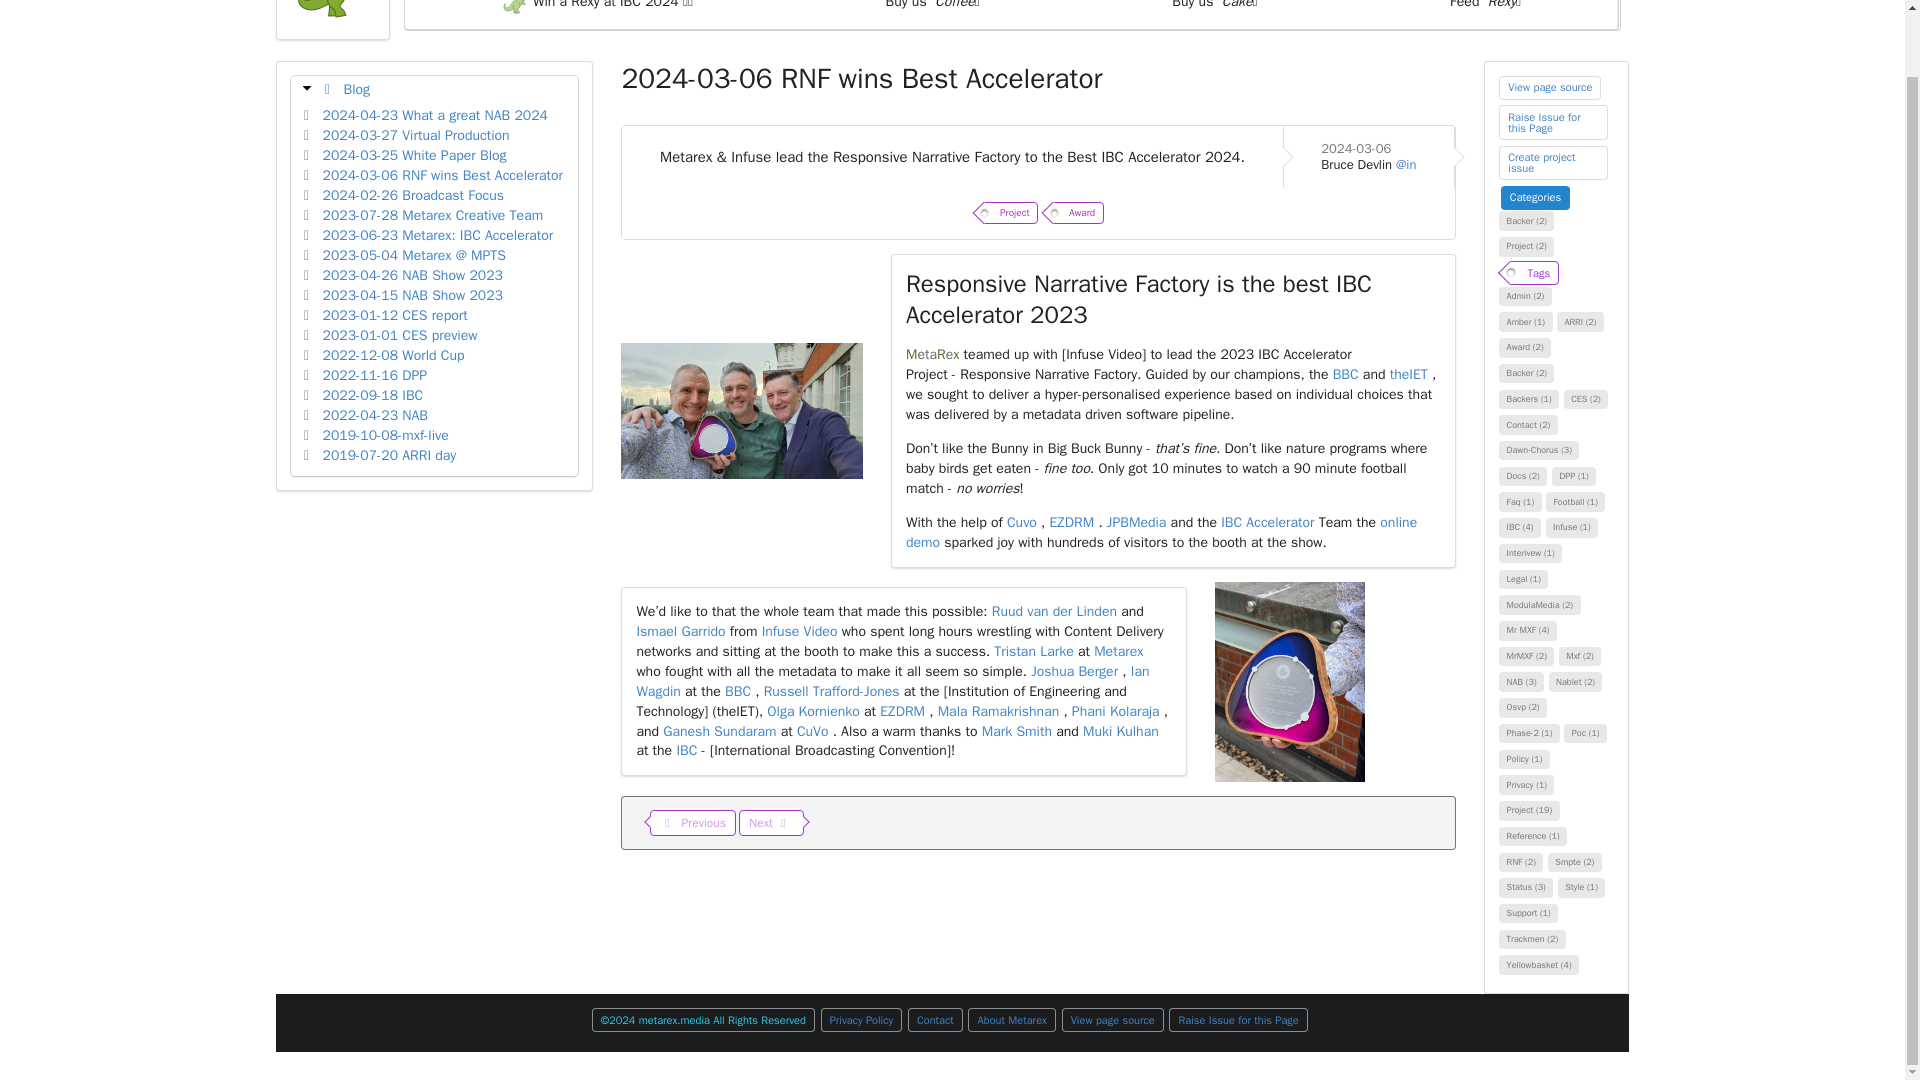 The image size is (1920, 1080). What do you see at coordinates (412, 275) in the screenshot?
I see `2023-04-26 NAB Show 2023` at bounding box center [412, 275].